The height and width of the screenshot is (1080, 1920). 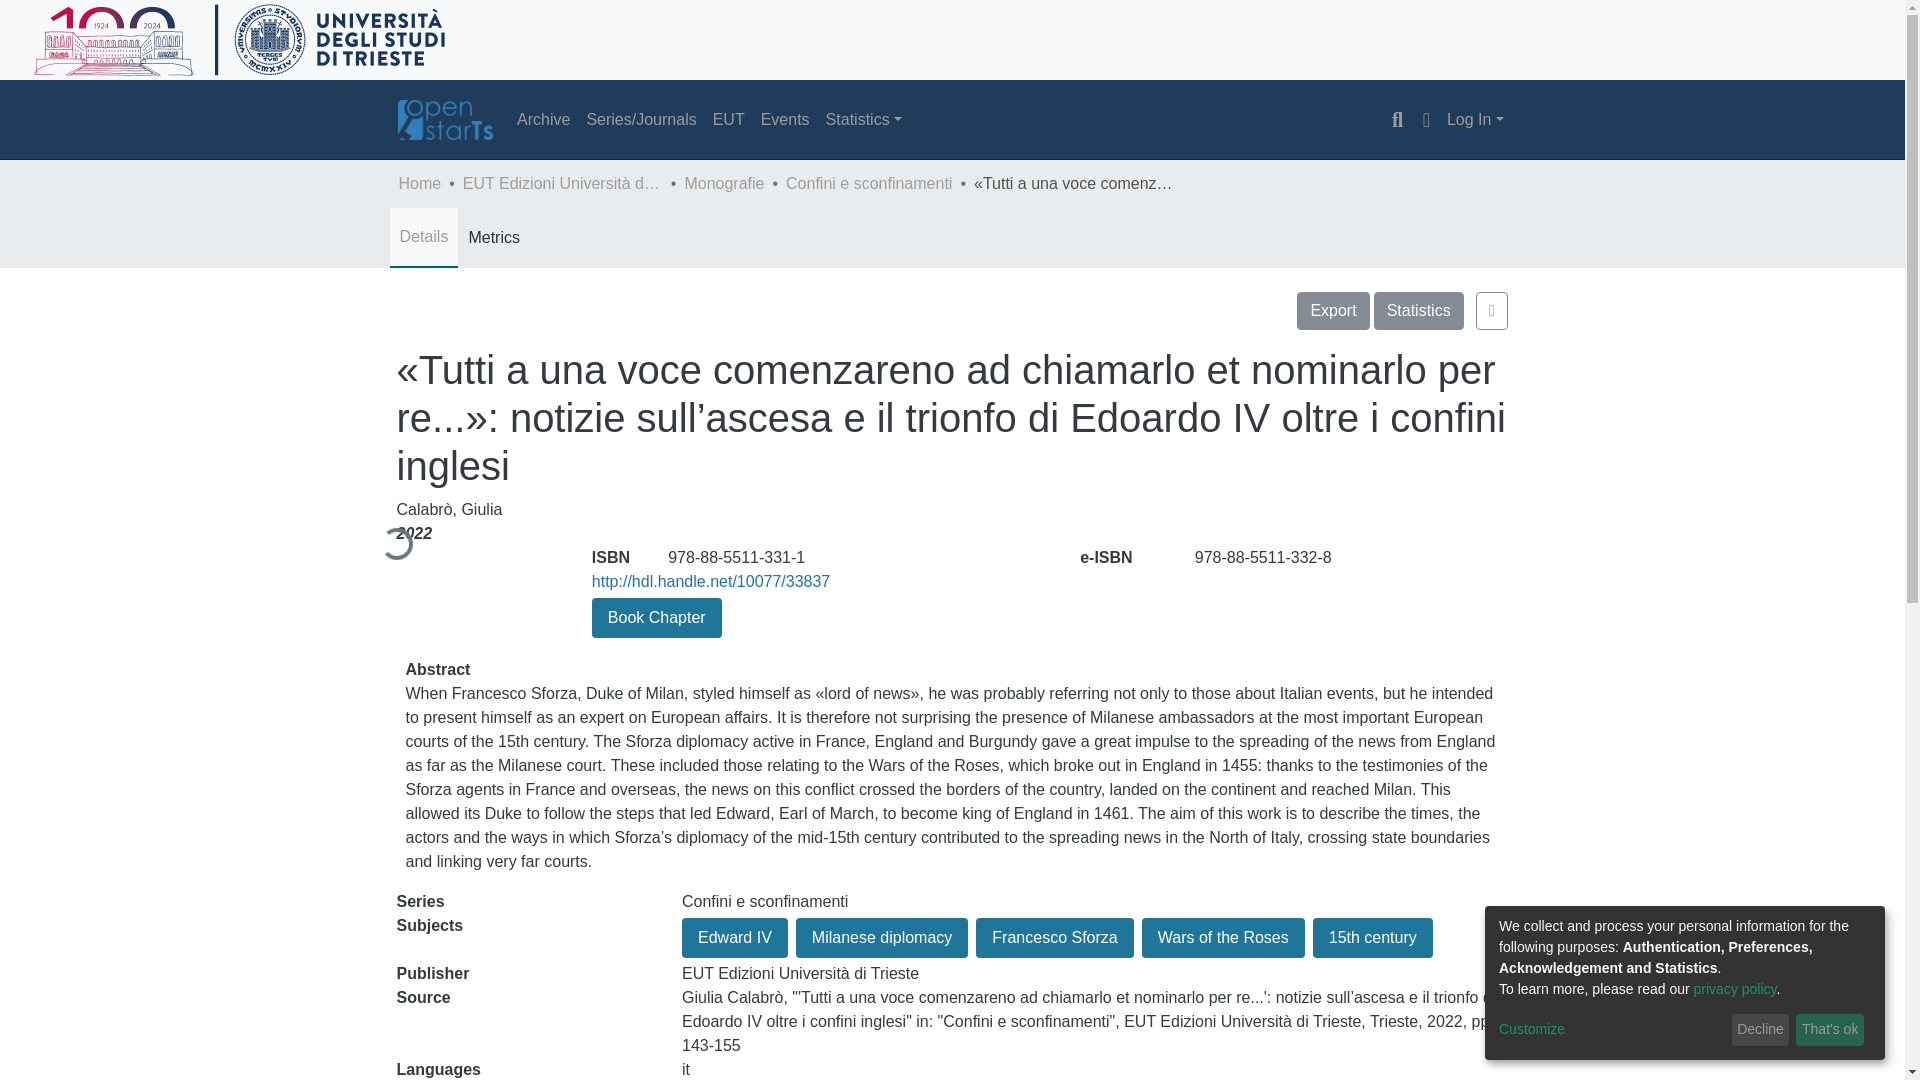 I want to click on Statistics, so click(x=1418, y=310).